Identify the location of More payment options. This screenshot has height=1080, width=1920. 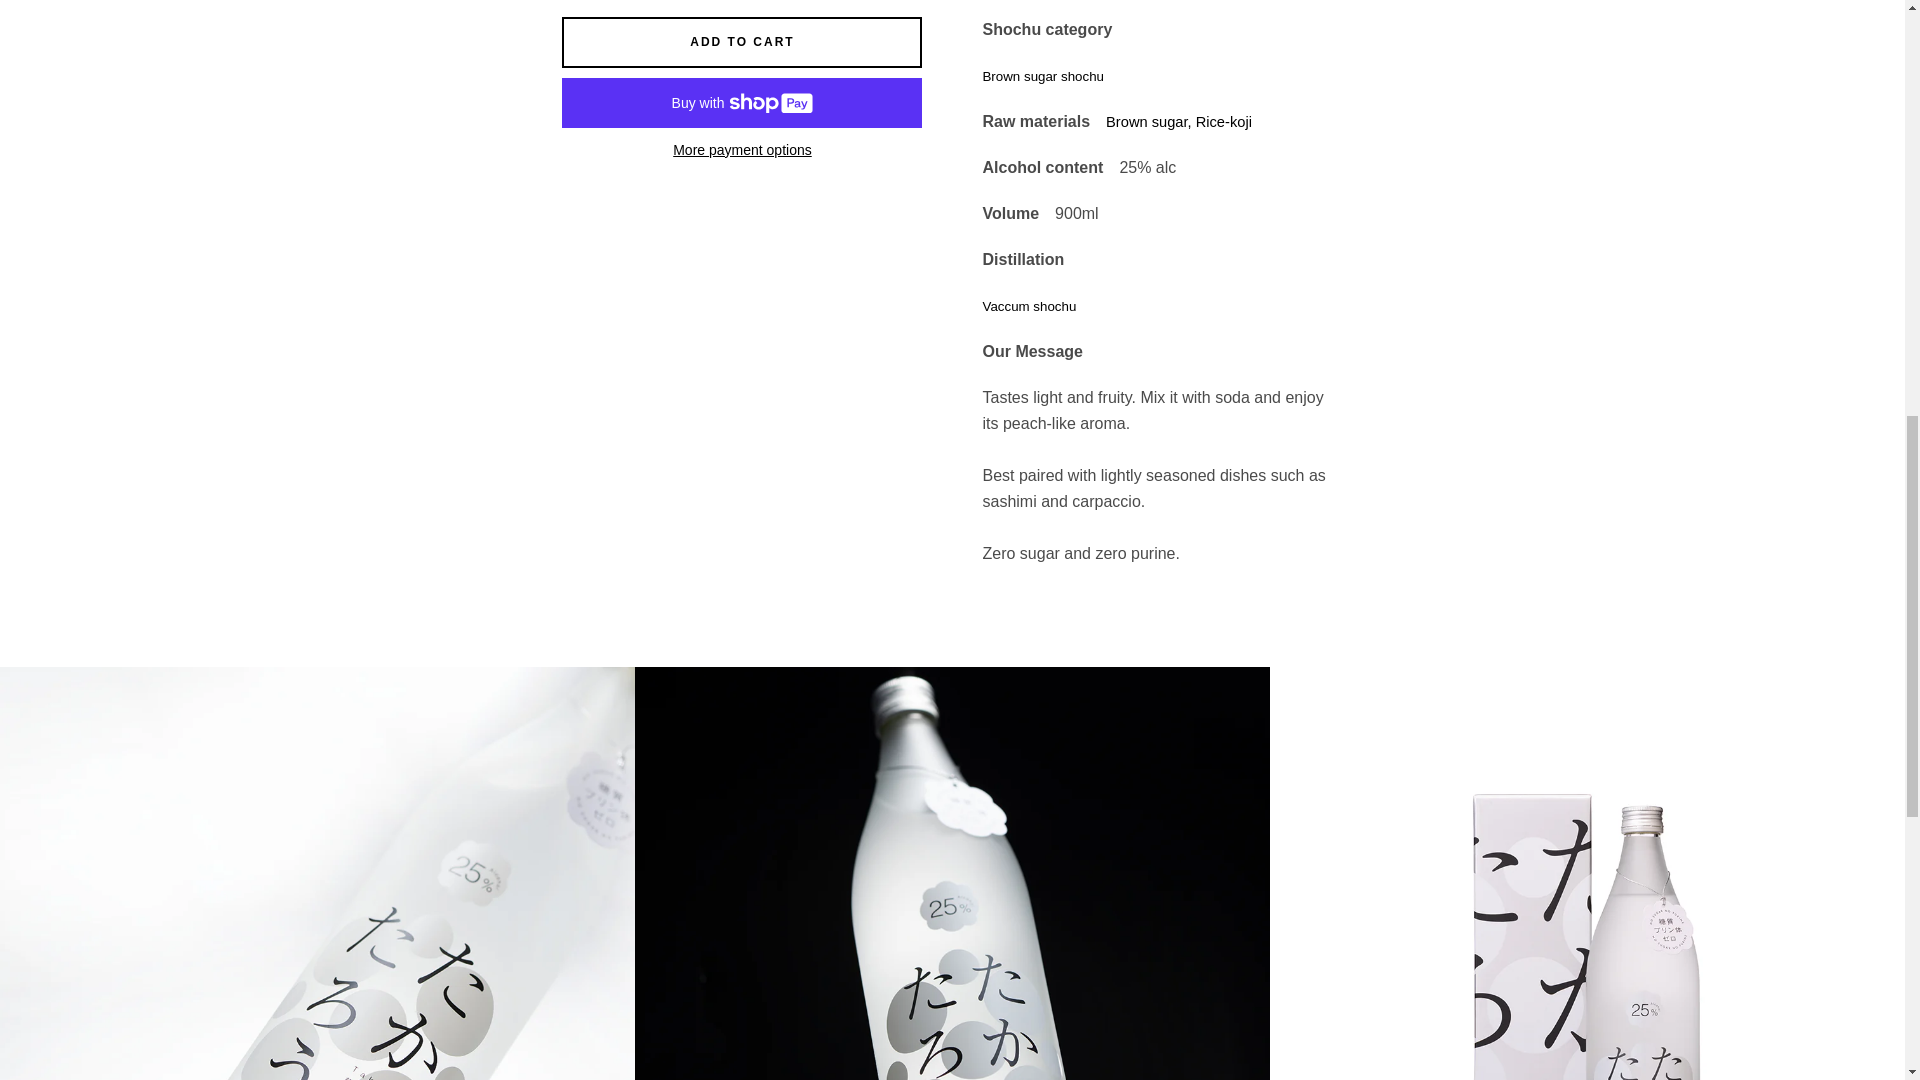
(742, 151).